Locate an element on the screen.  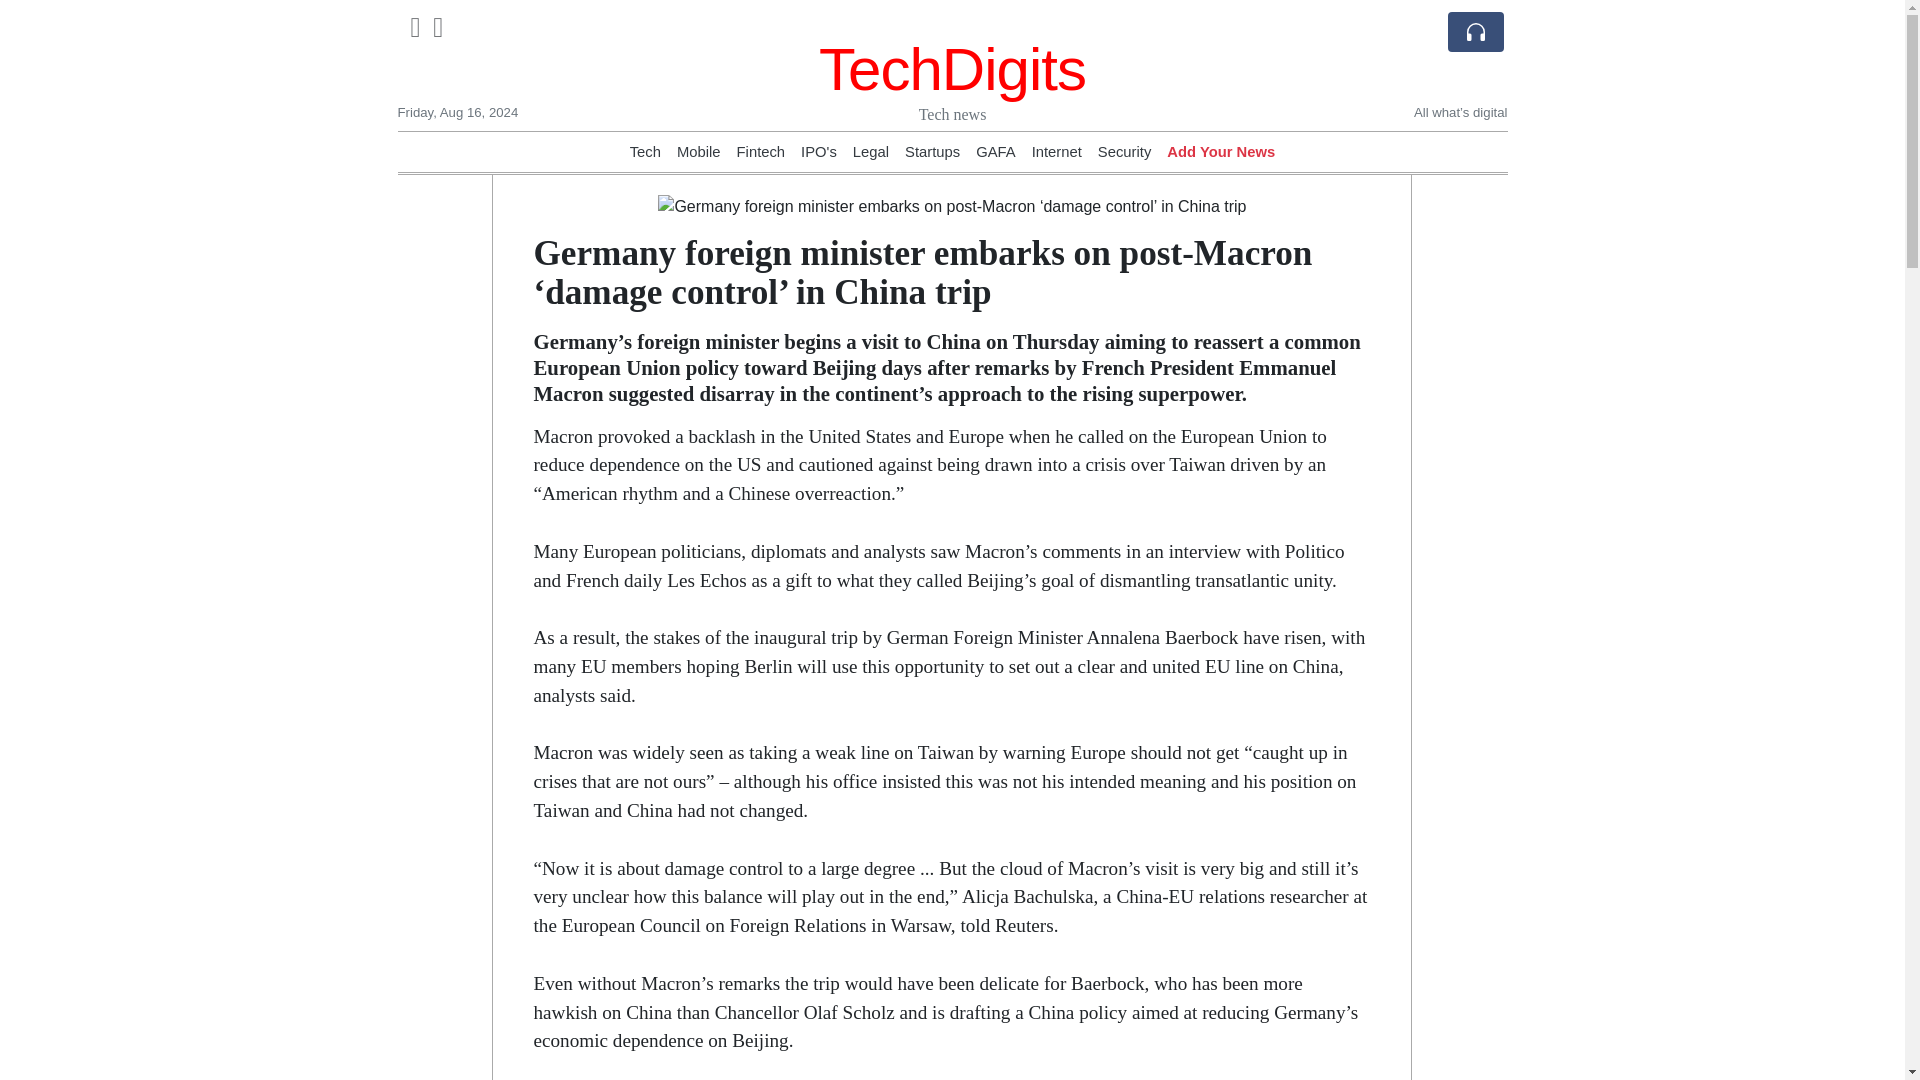
Internet is located at coordinates (1057, 151).